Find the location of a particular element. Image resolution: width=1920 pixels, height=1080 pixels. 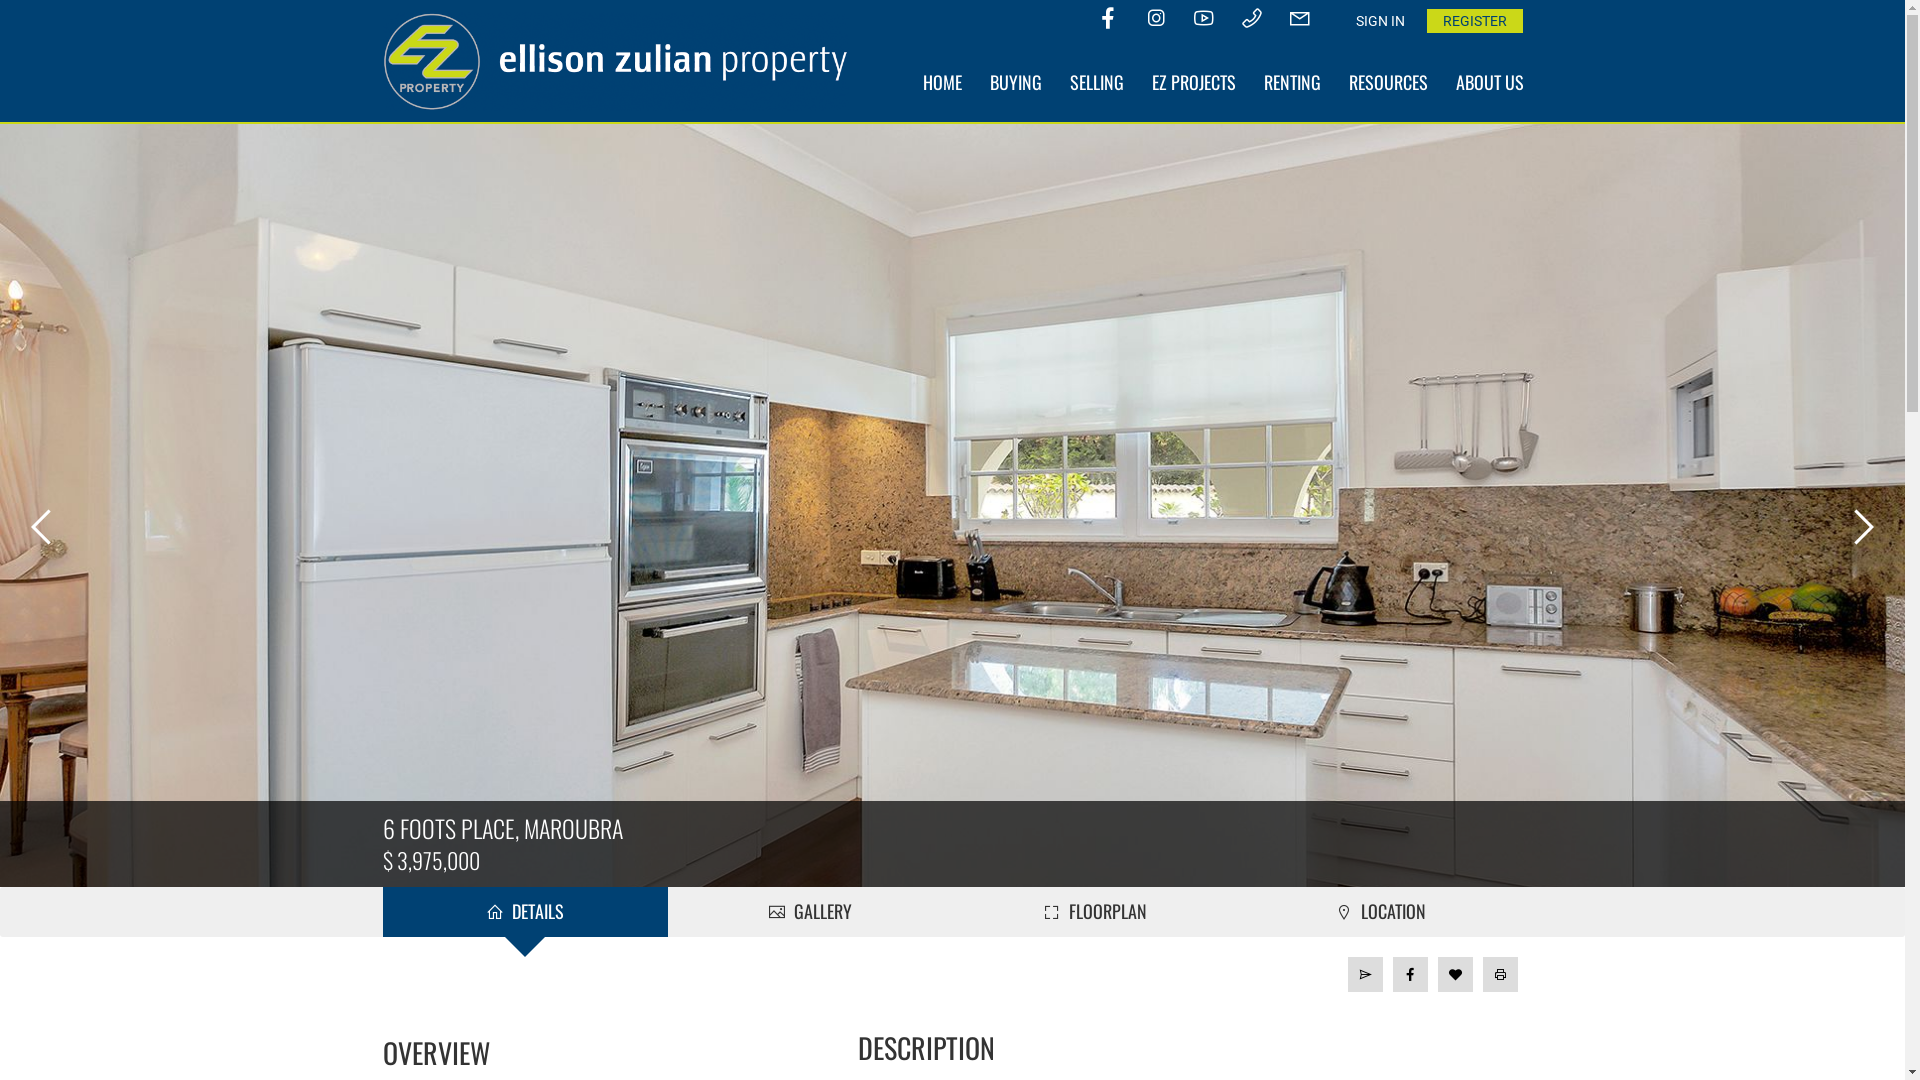

ABOUT US is located at coordinates (1490, 82).